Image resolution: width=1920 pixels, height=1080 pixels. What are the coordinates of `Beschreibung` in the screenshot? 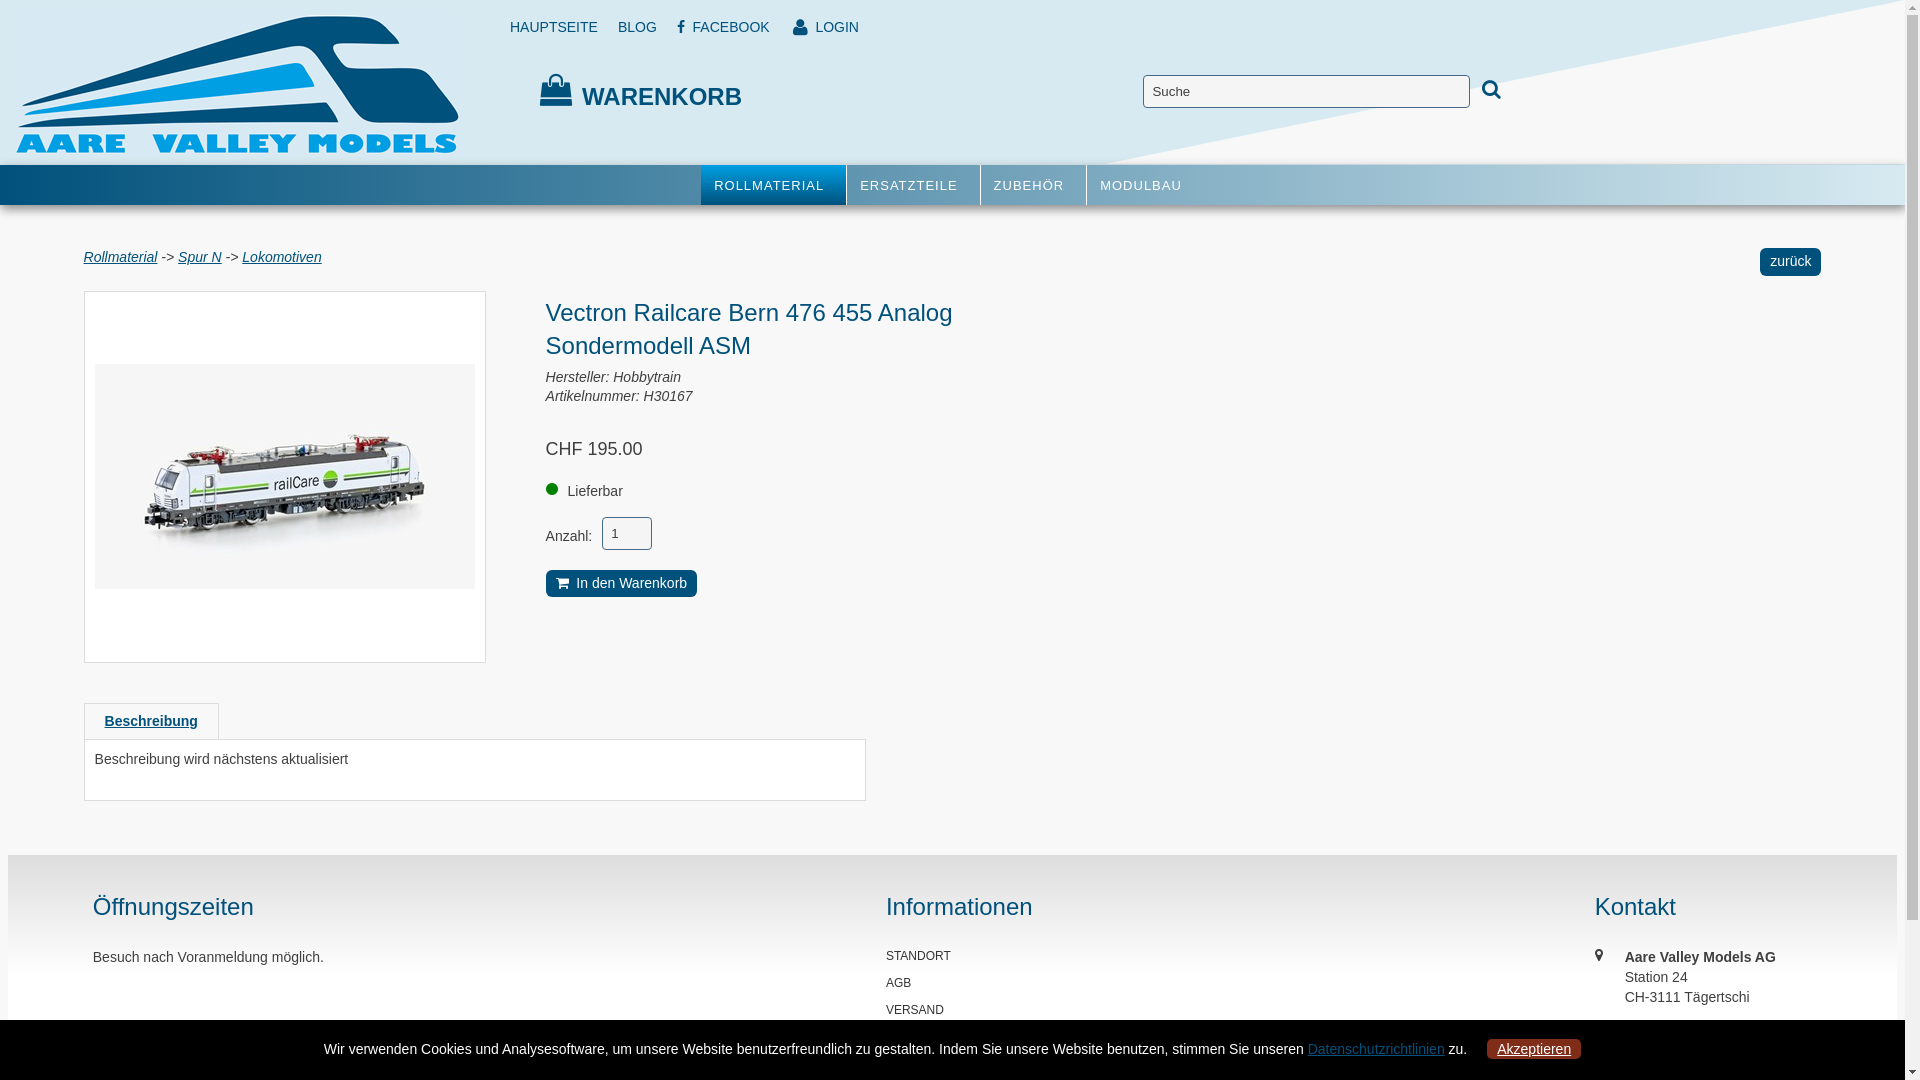 It's located at (152, 721).